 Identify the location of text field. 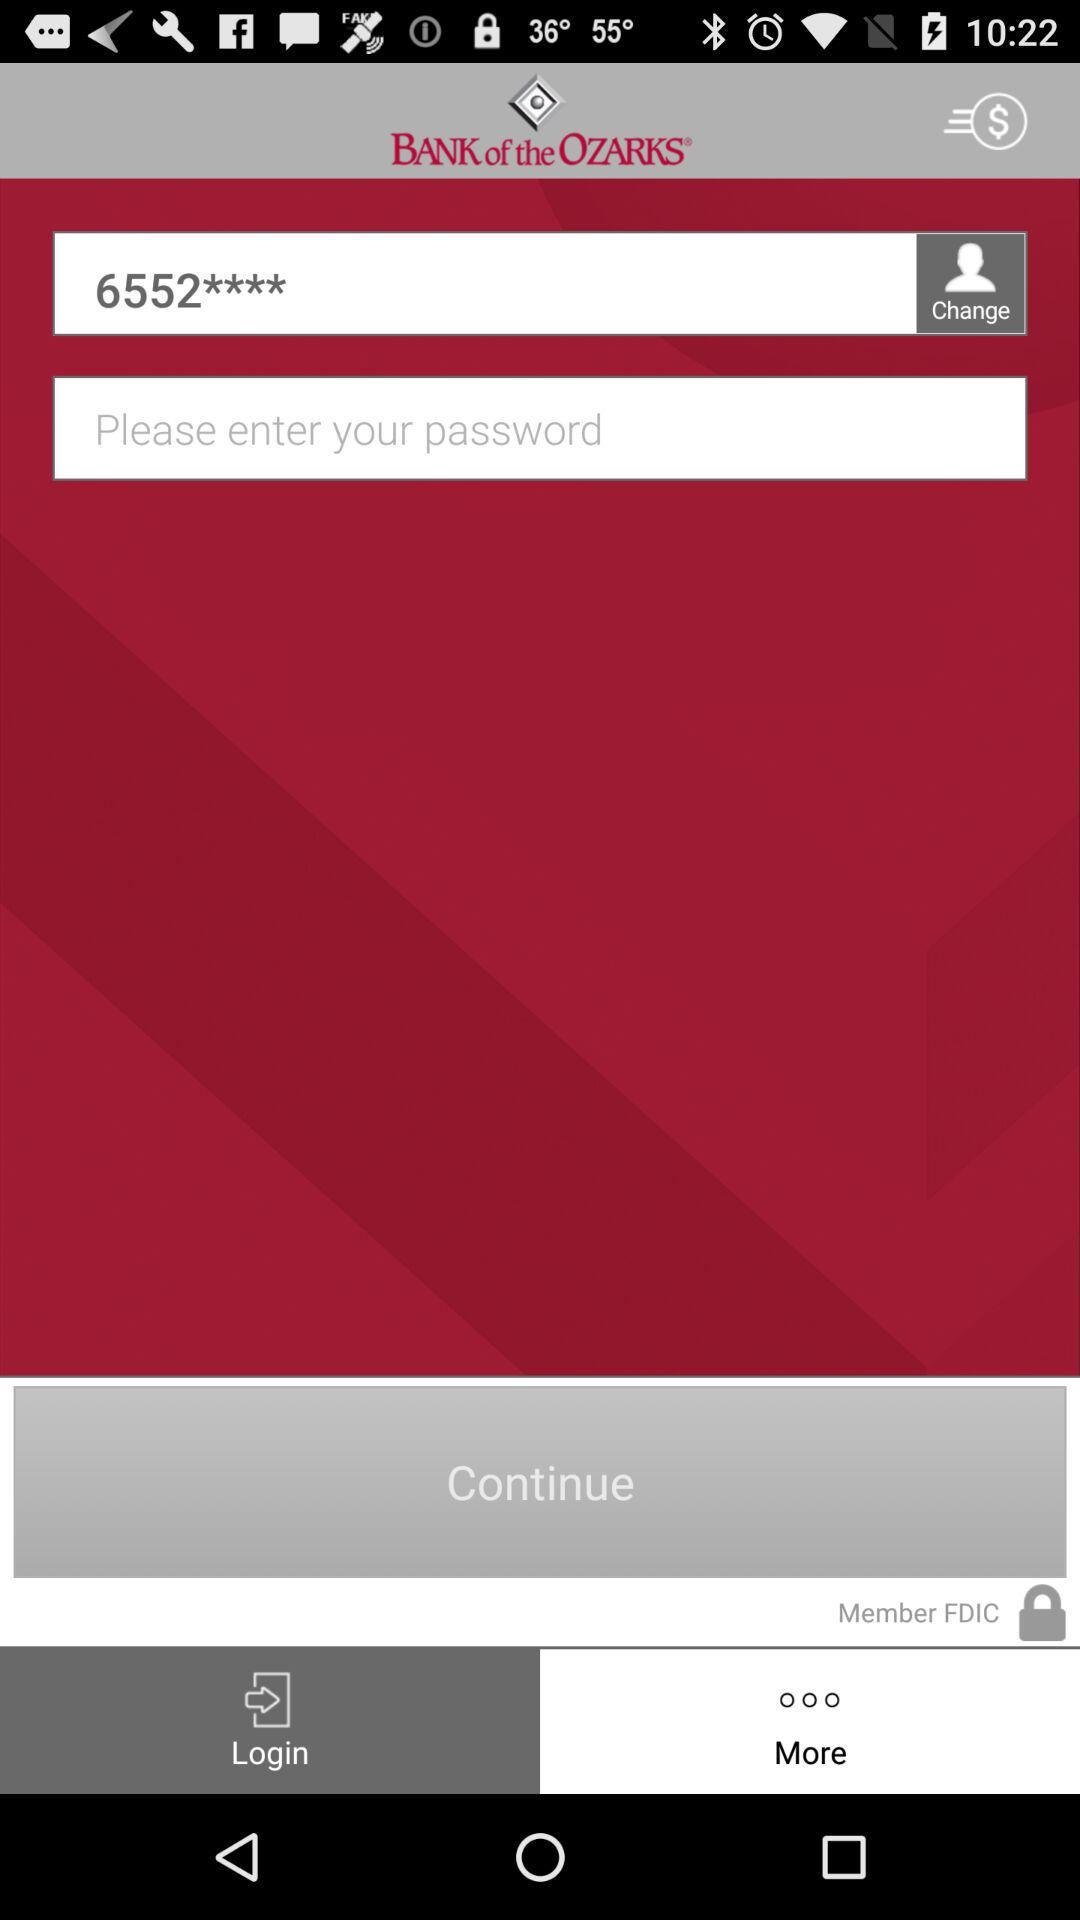
(550, 428).